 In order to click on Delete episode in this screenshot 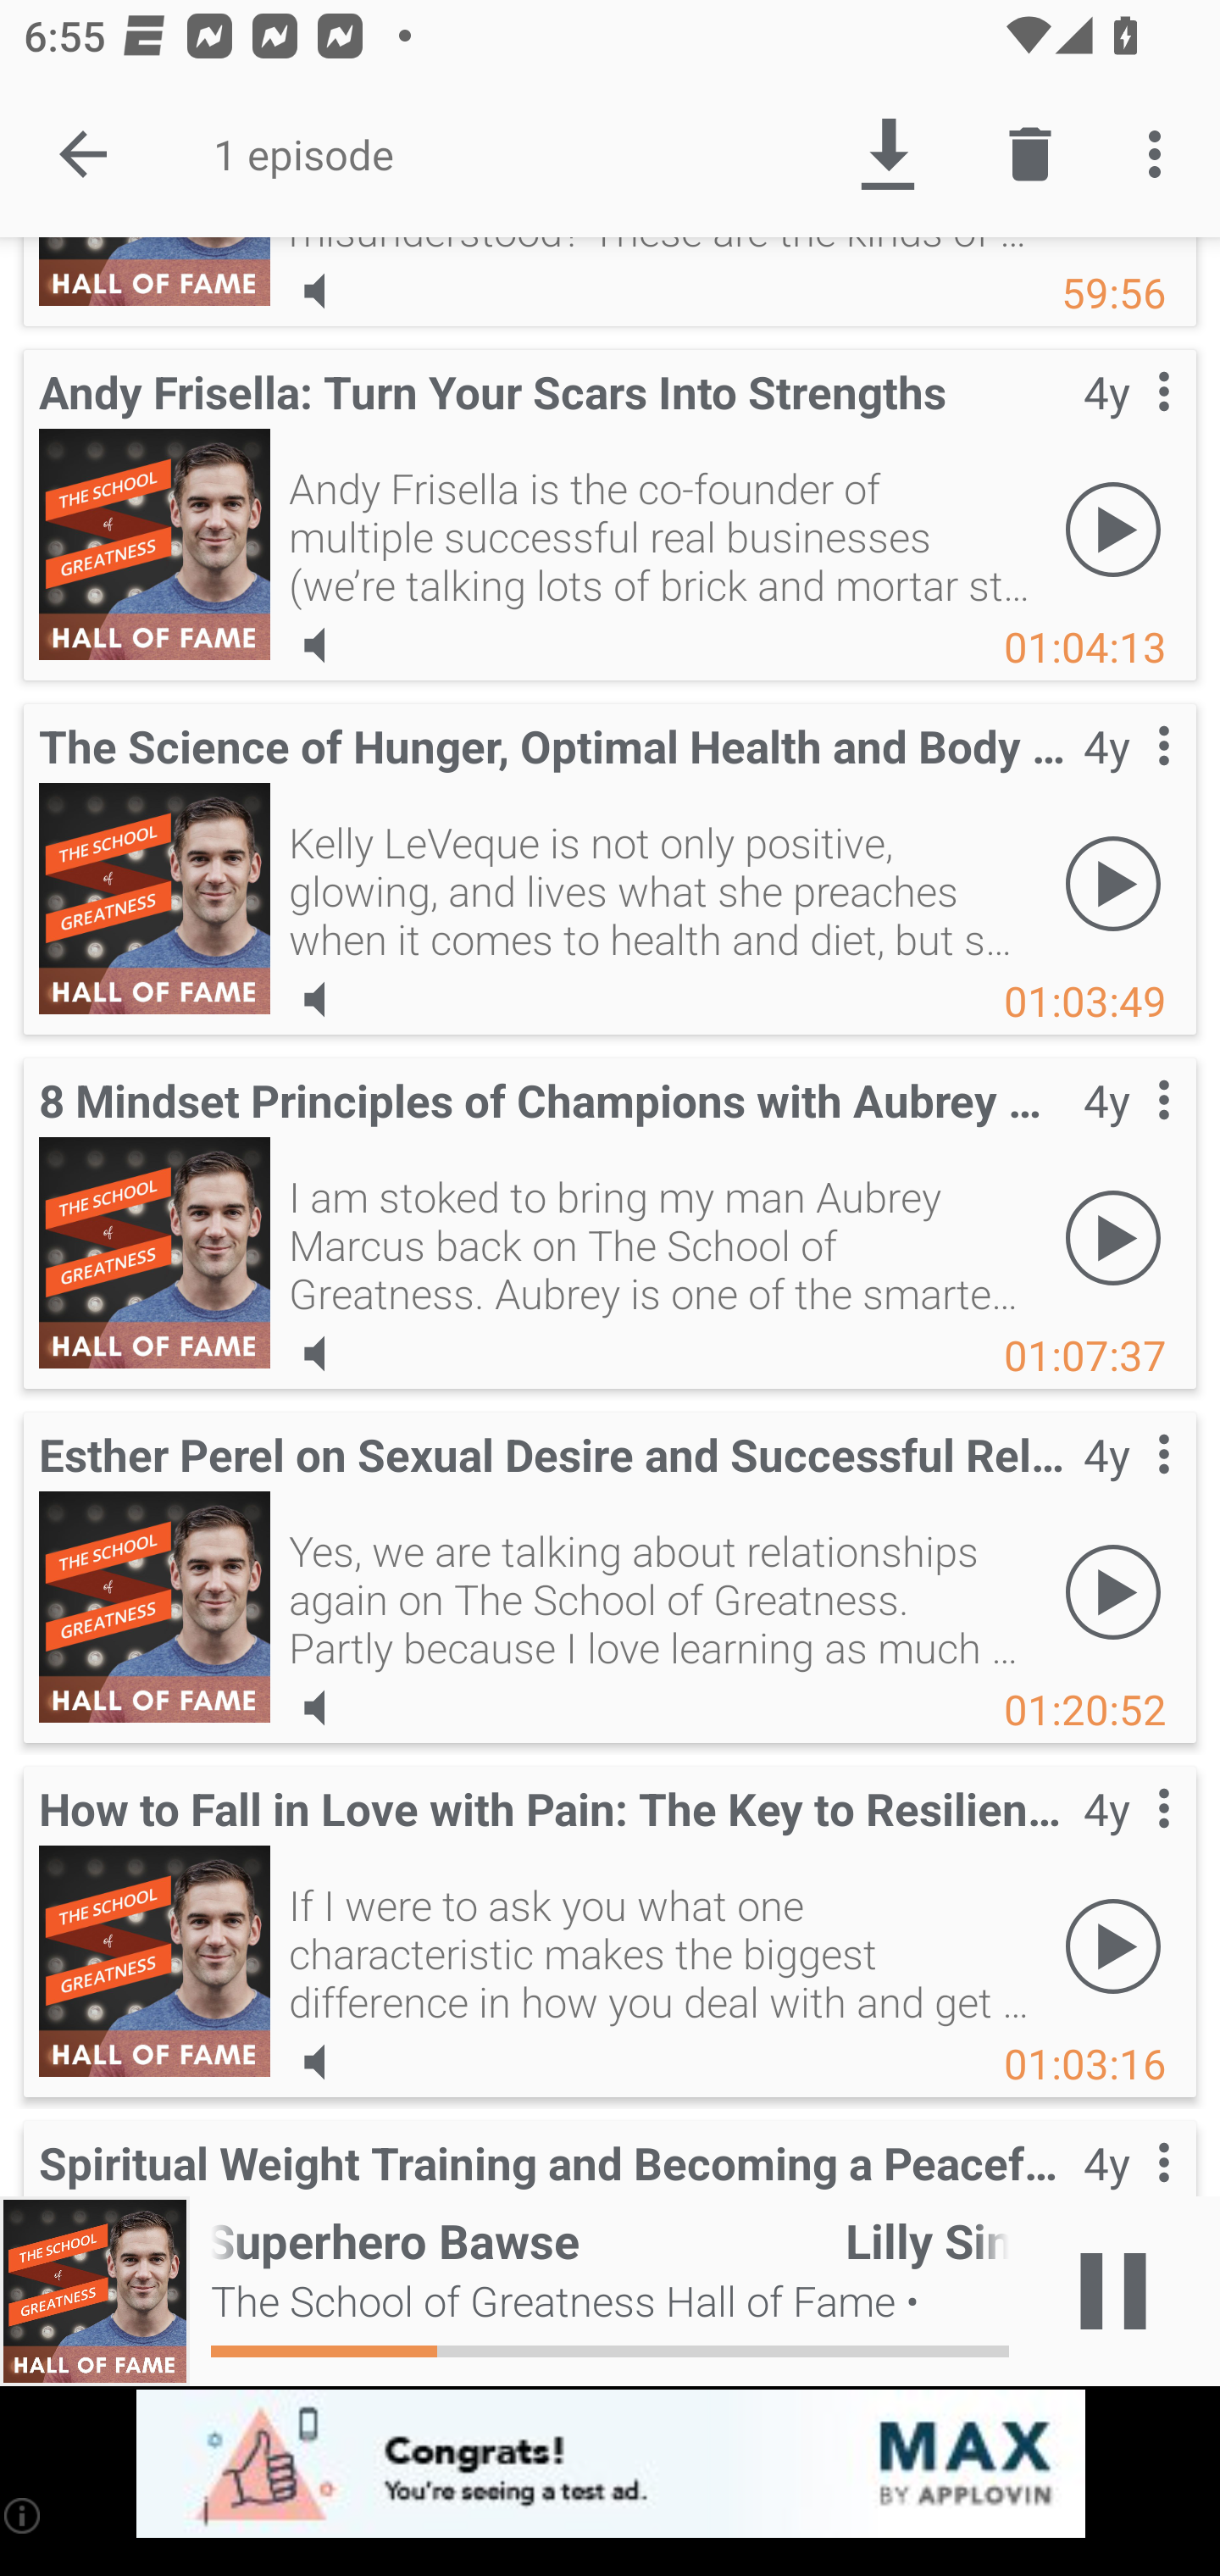, I will do `click(1030, 154)`.